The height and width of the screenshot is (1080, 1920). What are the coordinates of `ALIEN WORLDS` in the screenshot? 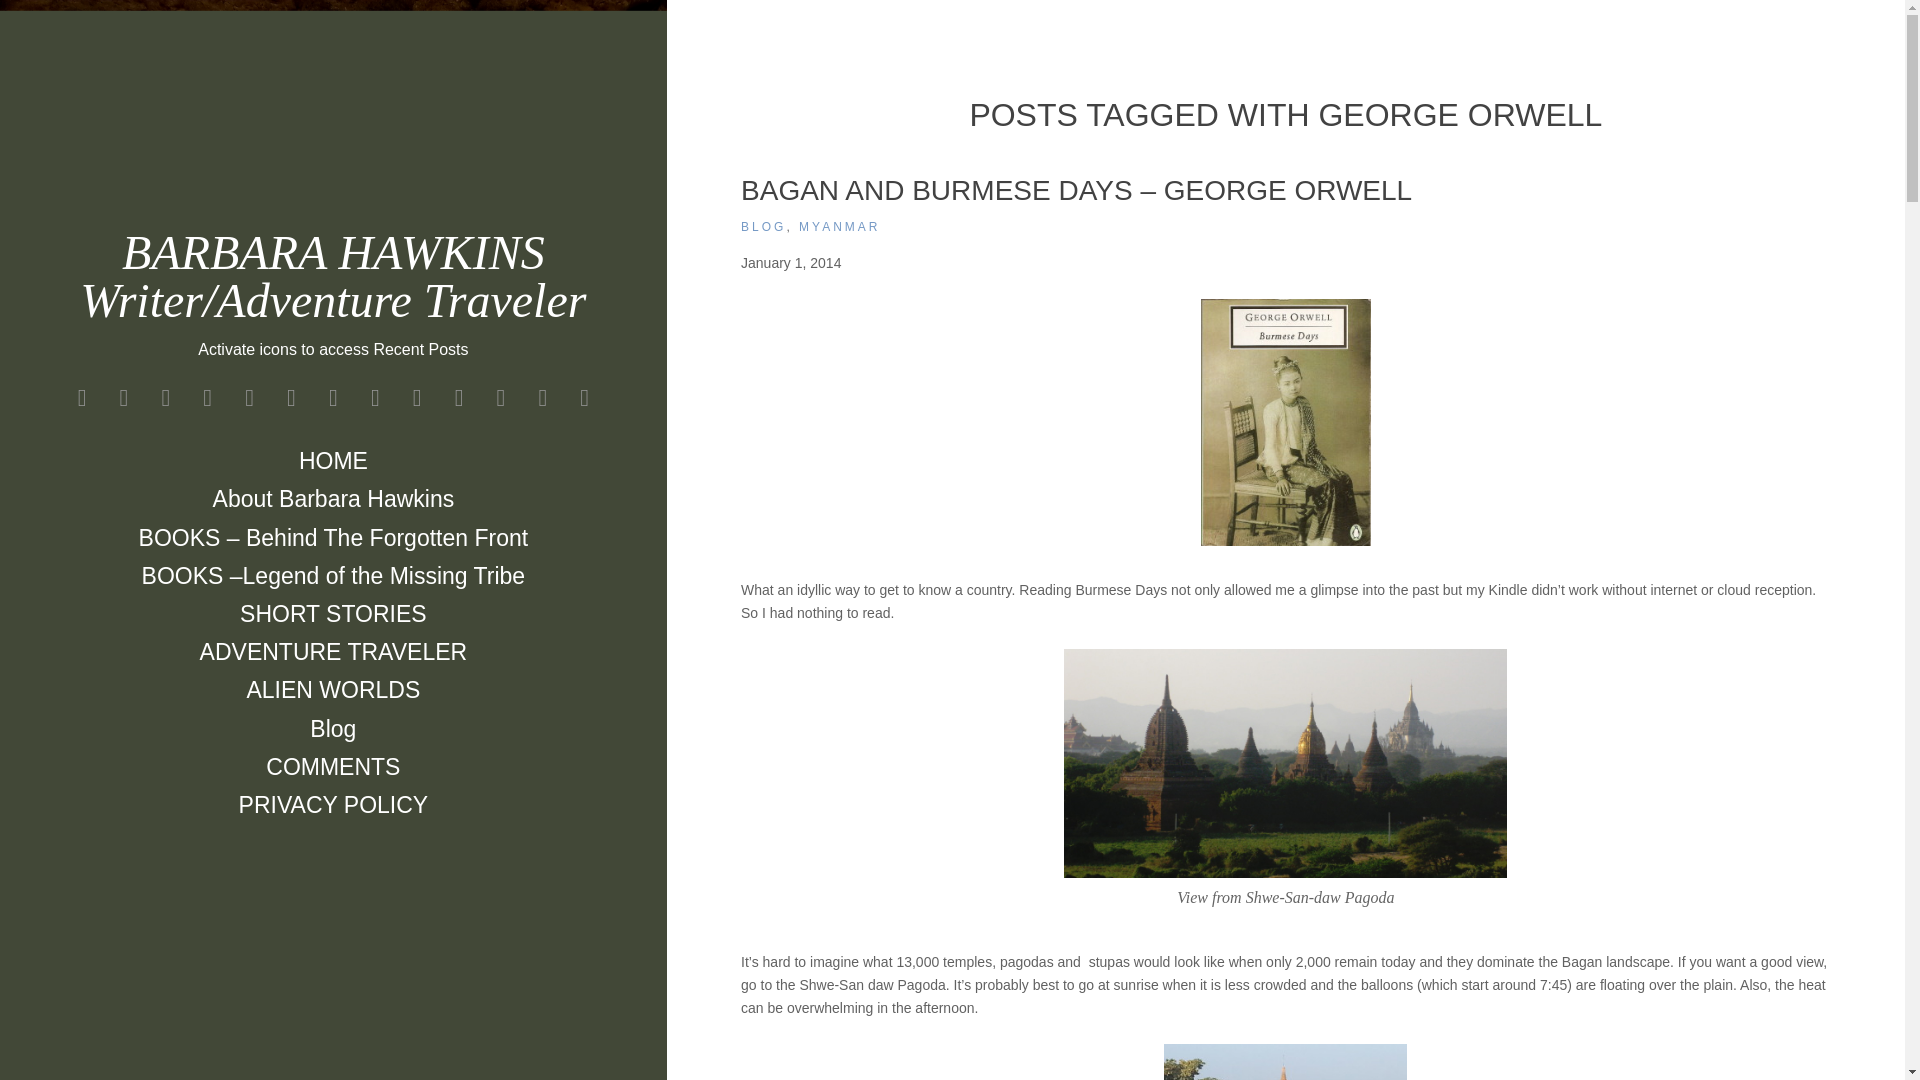 It's located at (332, 689).